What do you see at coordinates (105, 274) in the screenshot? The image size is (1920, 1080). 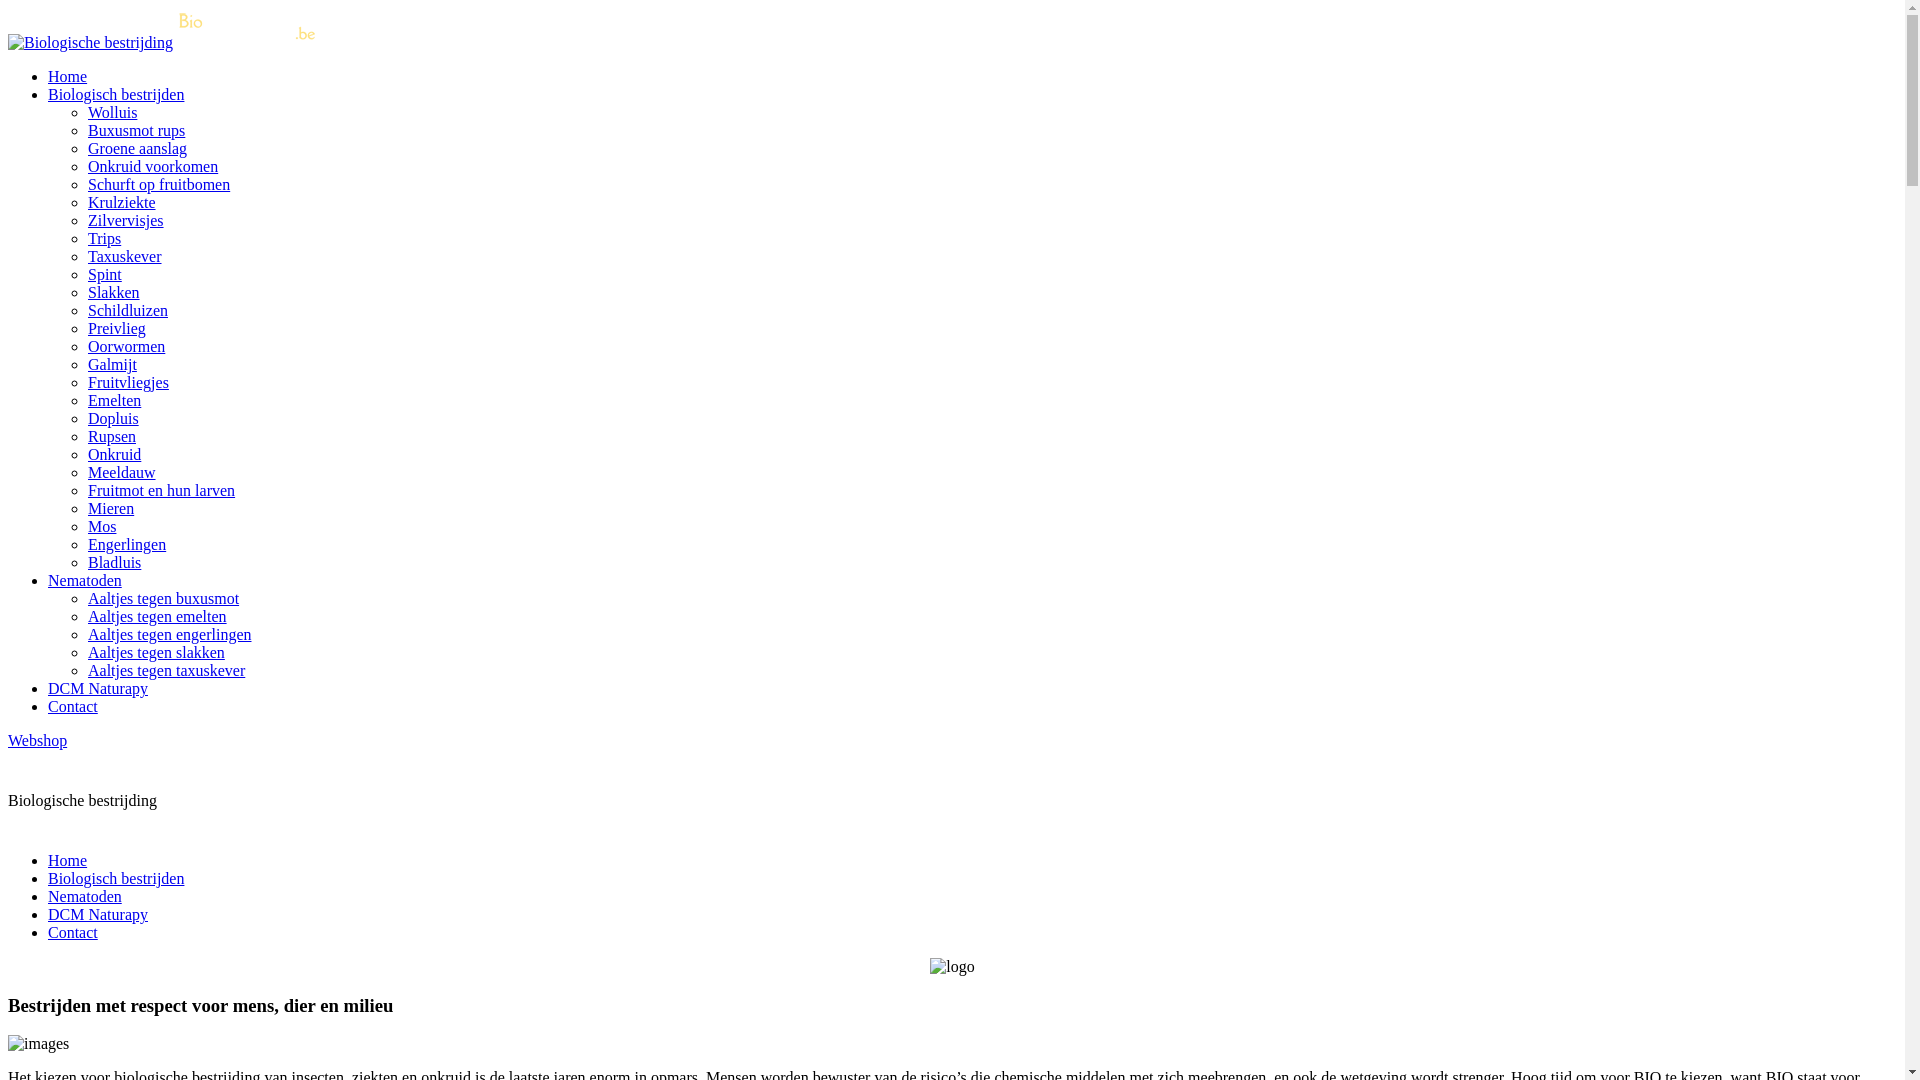 I see `Spint` at bounding box center [105, 274].